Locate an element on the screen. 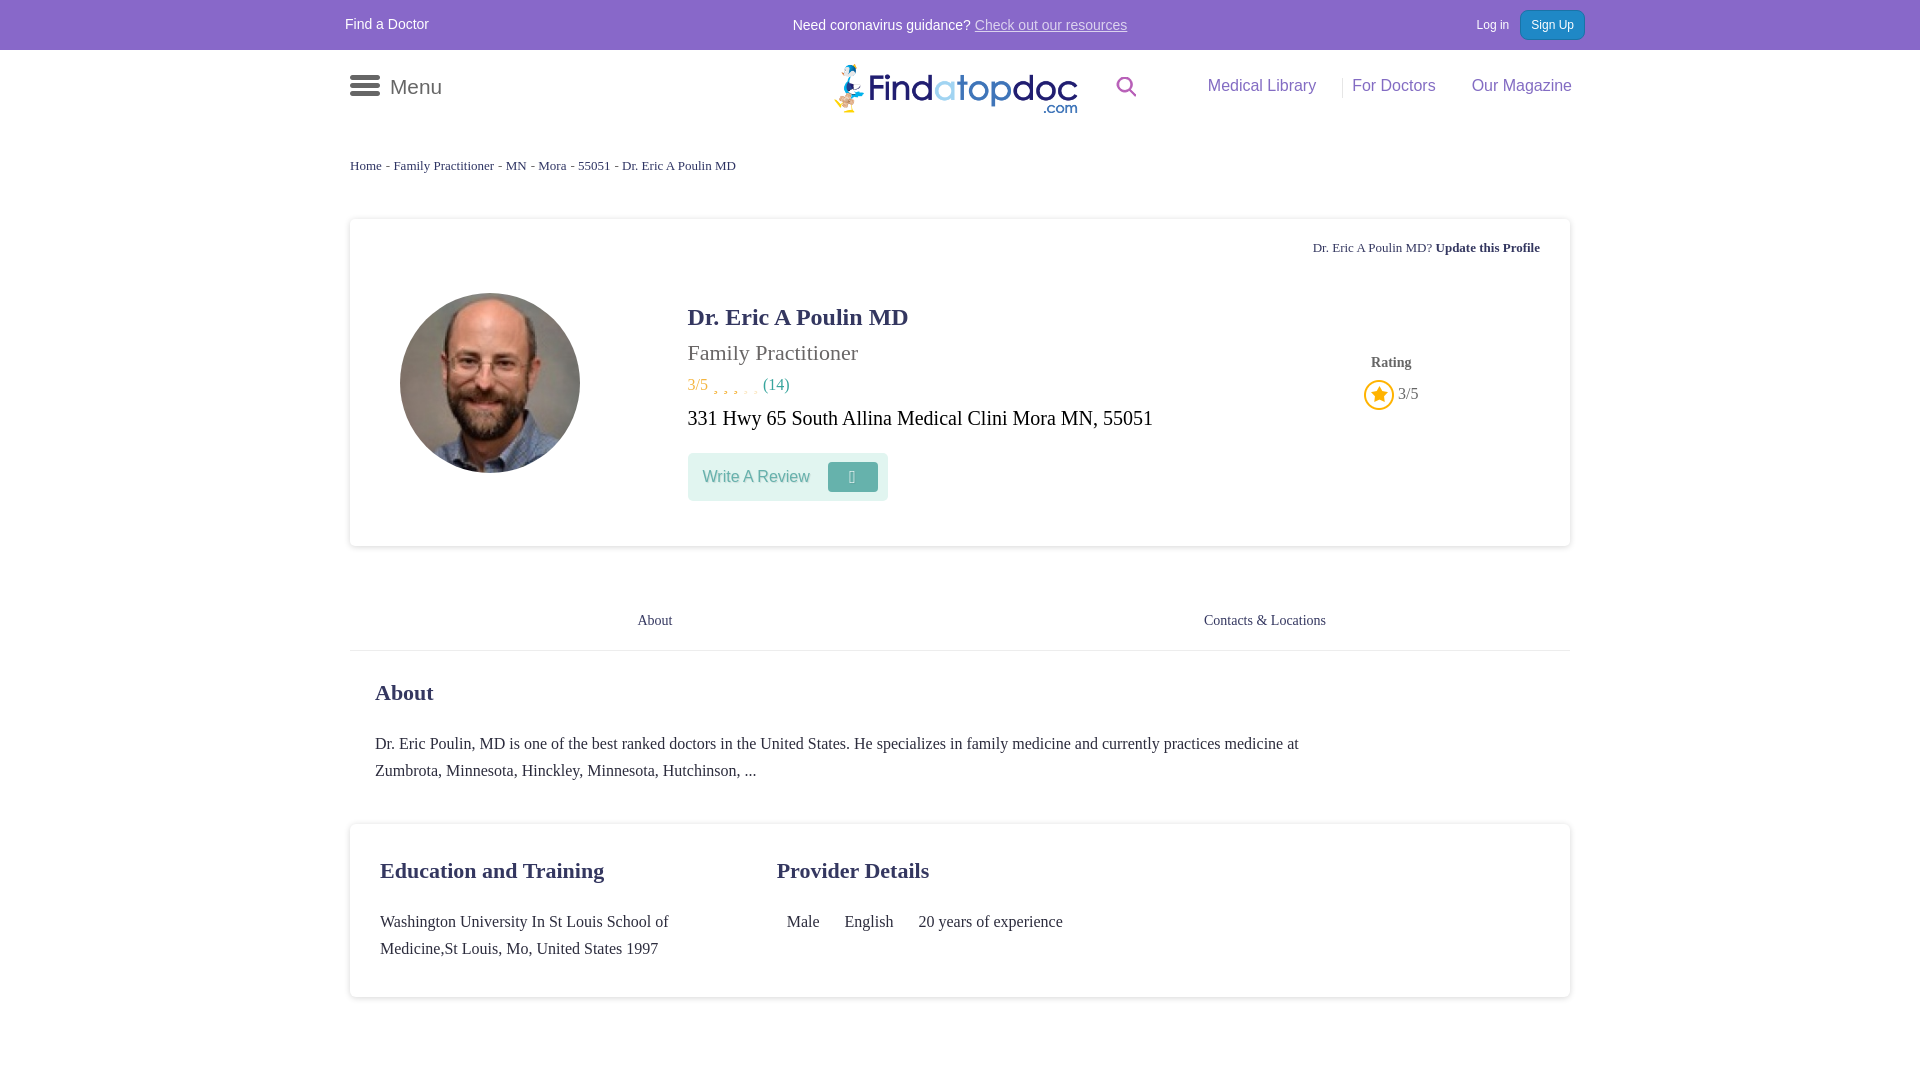 The image size is (1920, 1080). Find a Doctor is located at coordinates (386, 24).